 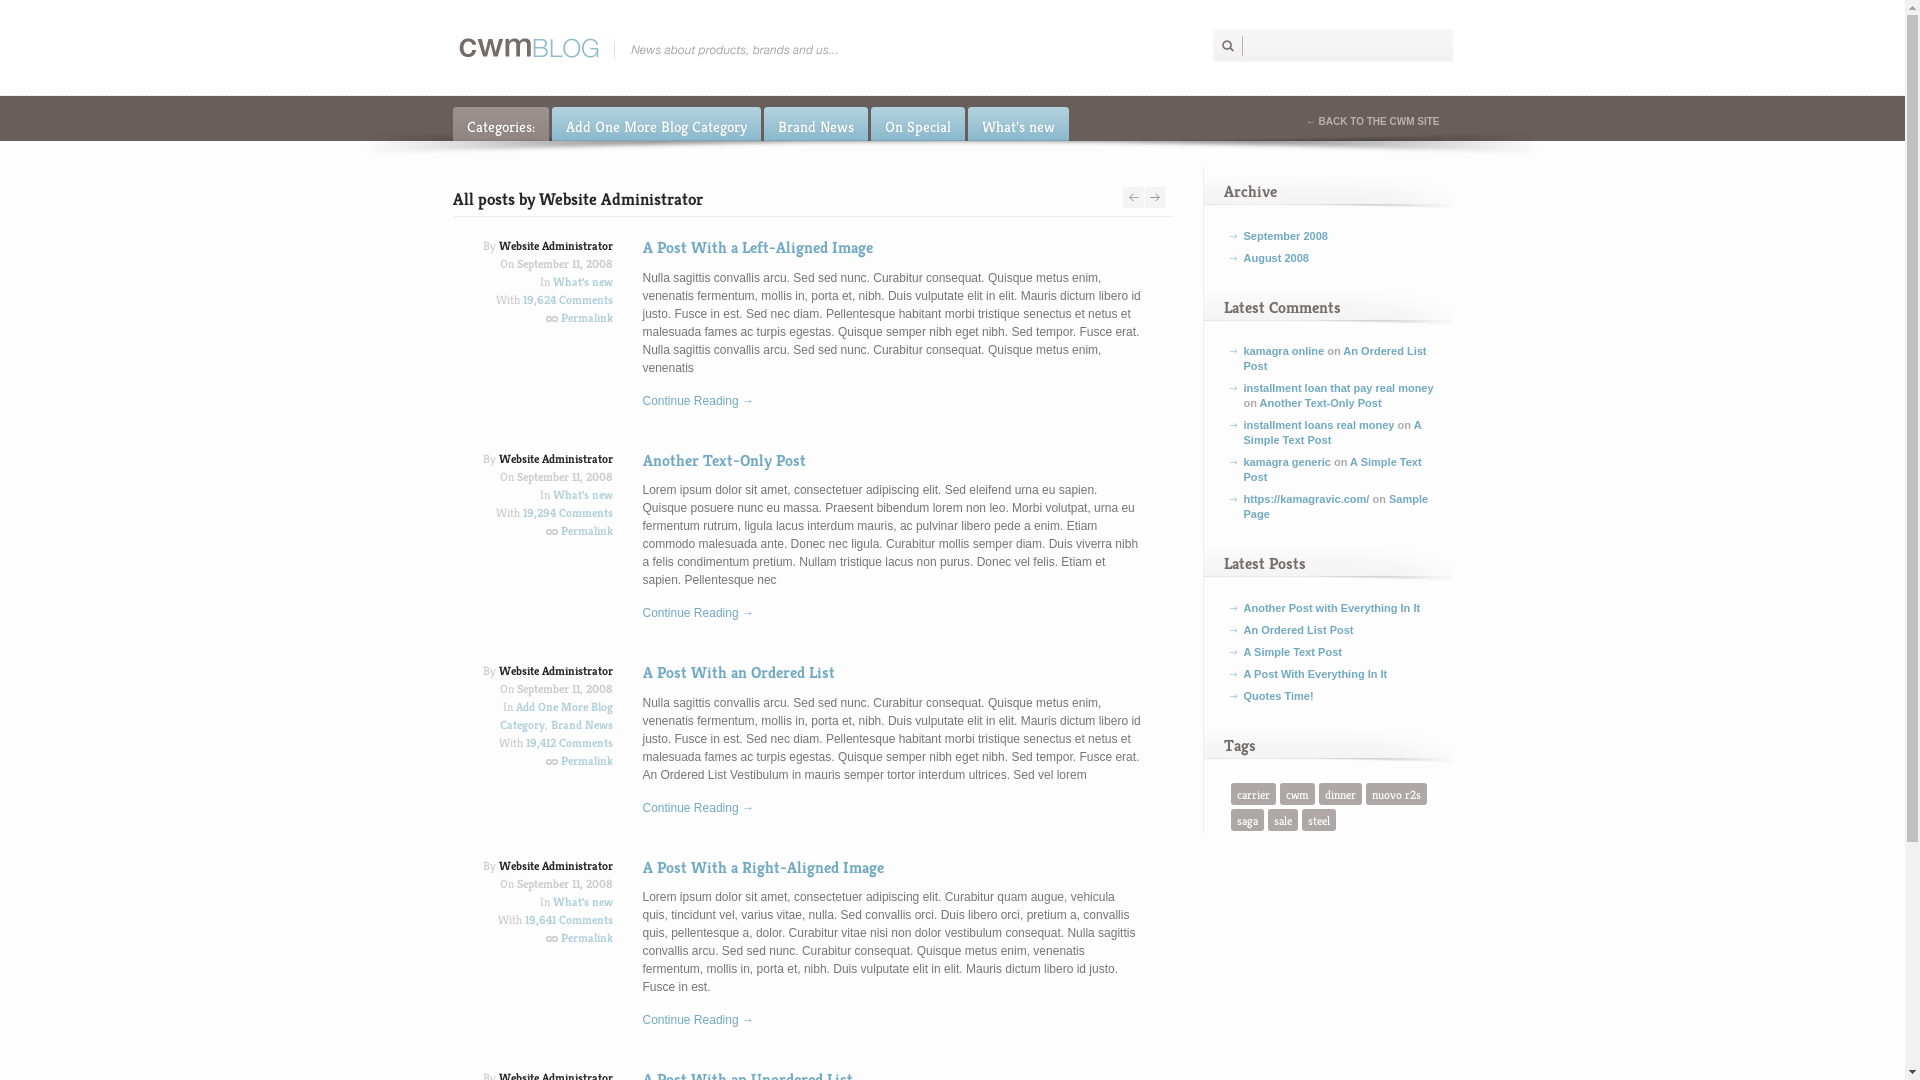 I want to click on Another Post with Everything In It, so click(x=1332, y=608).